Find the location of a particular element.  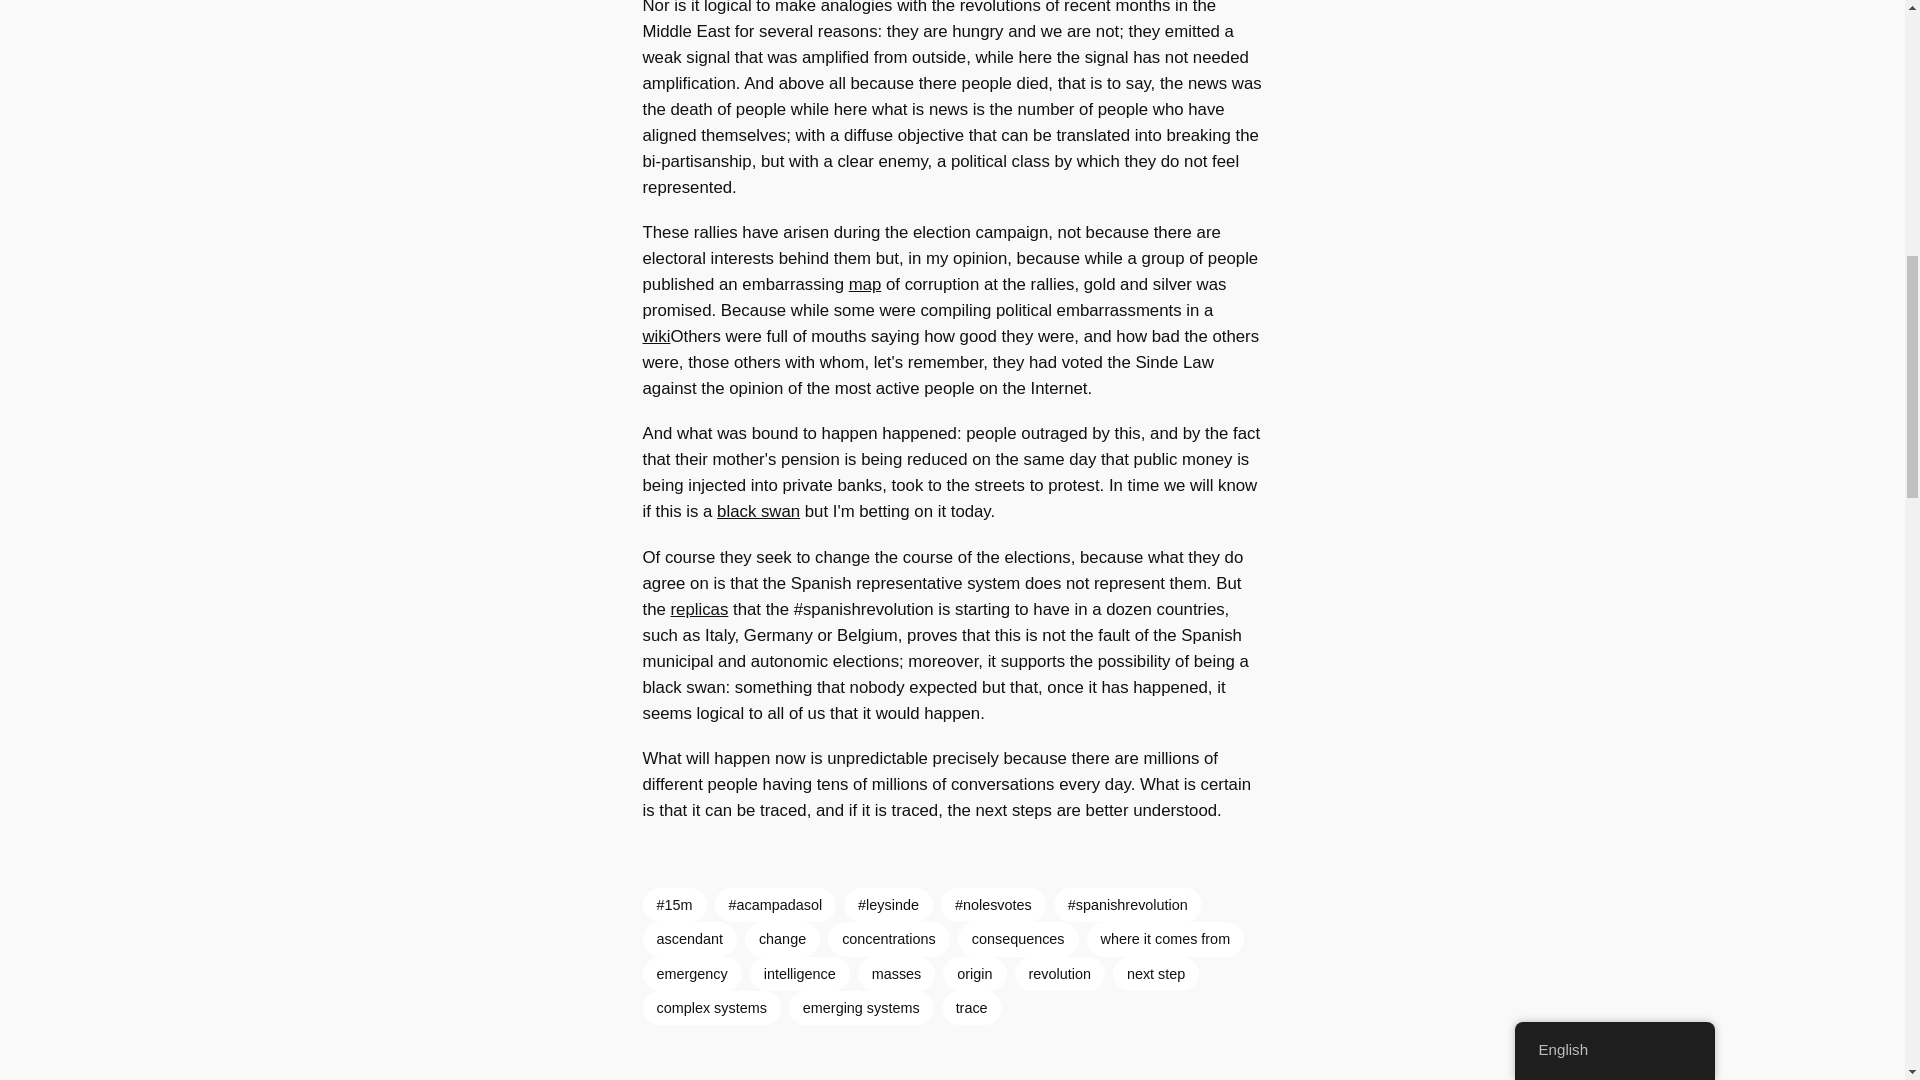

change is located at coordinates (782, 938).